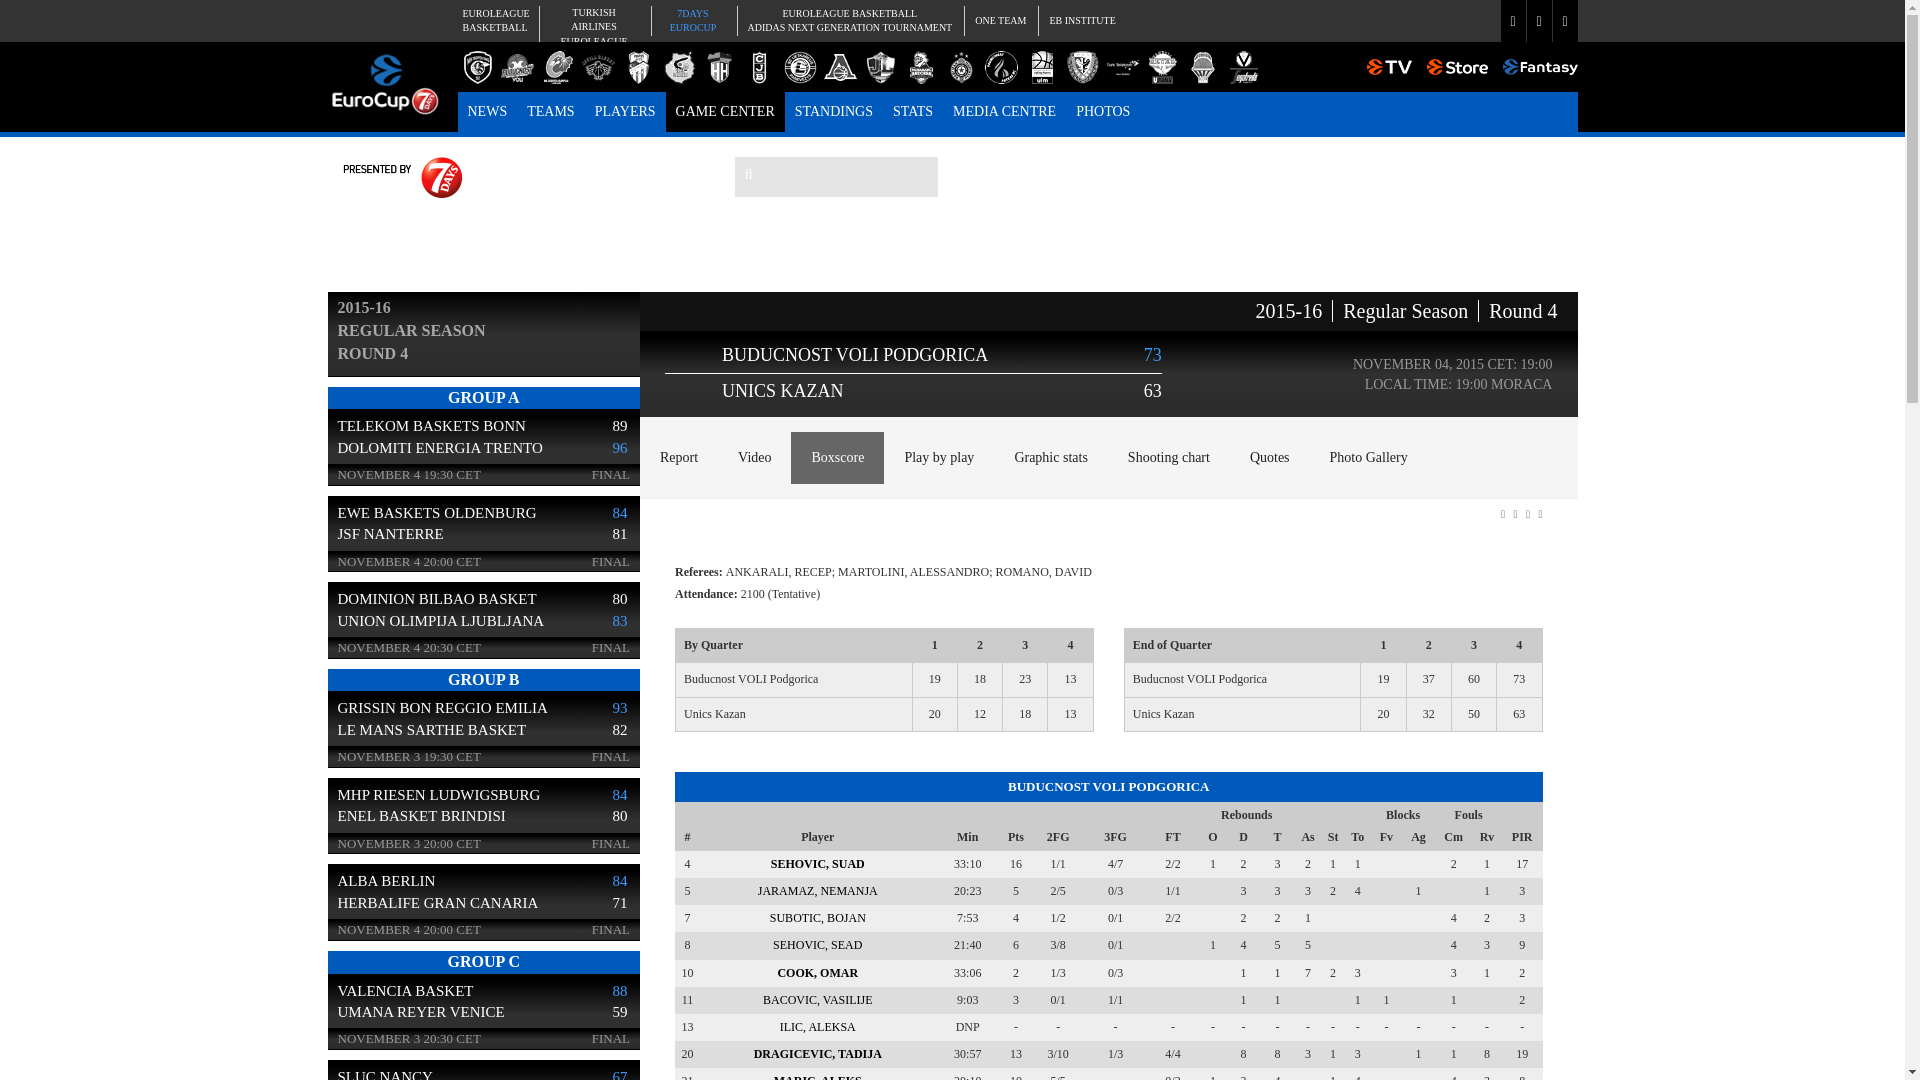 This screenshot has width=1920, height=1080. I want to click on Frutti Extra Bursaspor, so click(592, 27).